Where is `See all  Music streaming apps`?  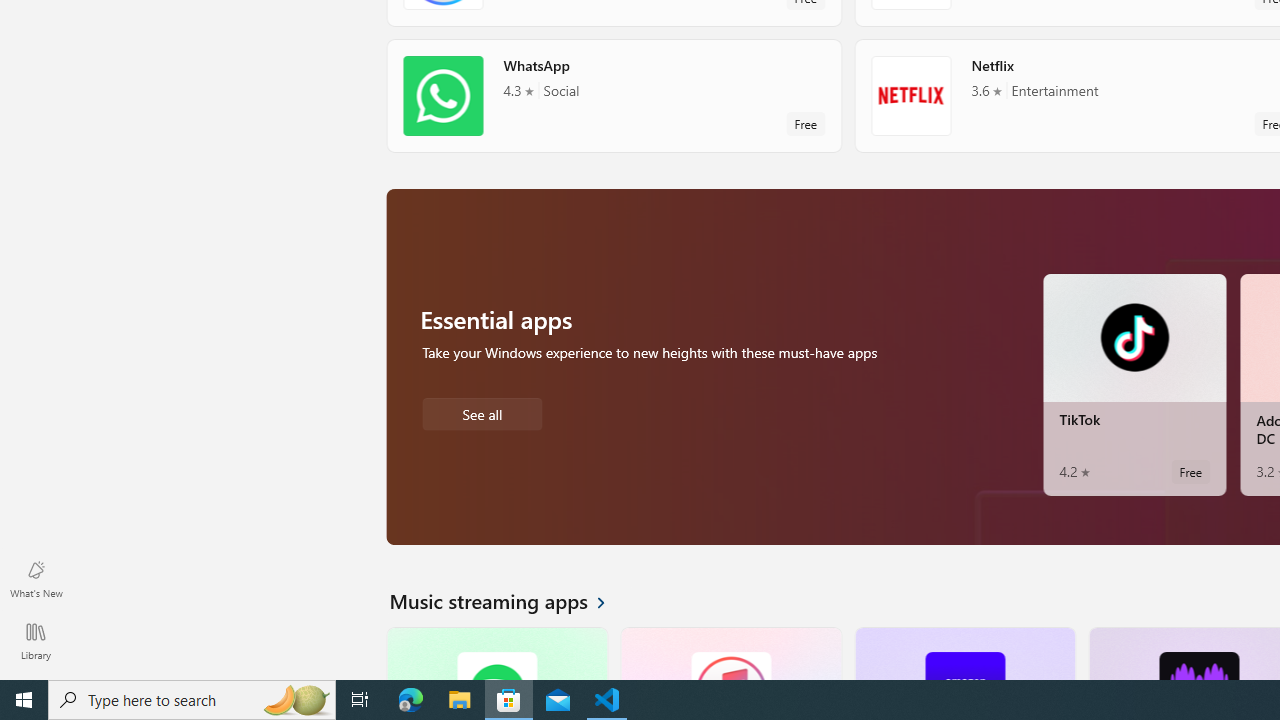
See all  Music streaming apps is located at coordinates (509, 600).